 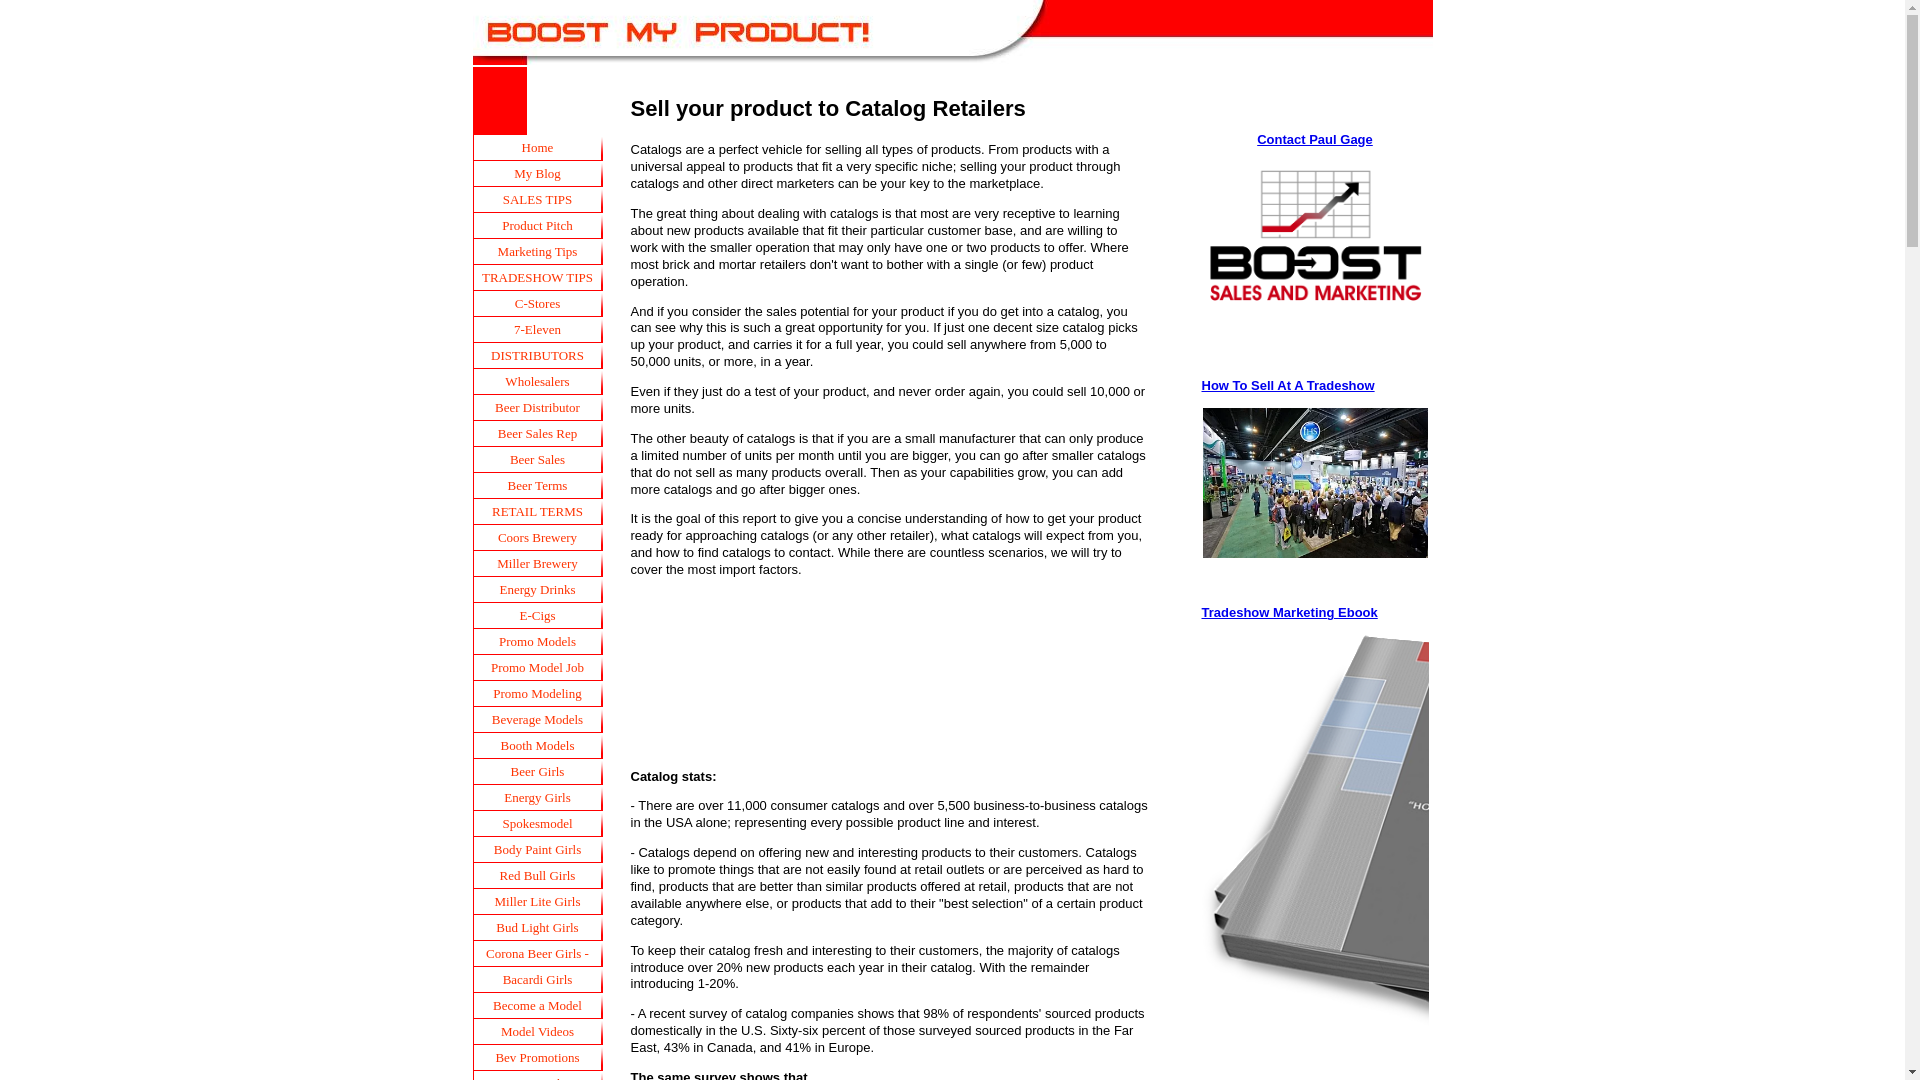 What do you see at coordinates (537, 408) in the screenshot?
I see `Beer Distributor` at bounding box center [537, 408].